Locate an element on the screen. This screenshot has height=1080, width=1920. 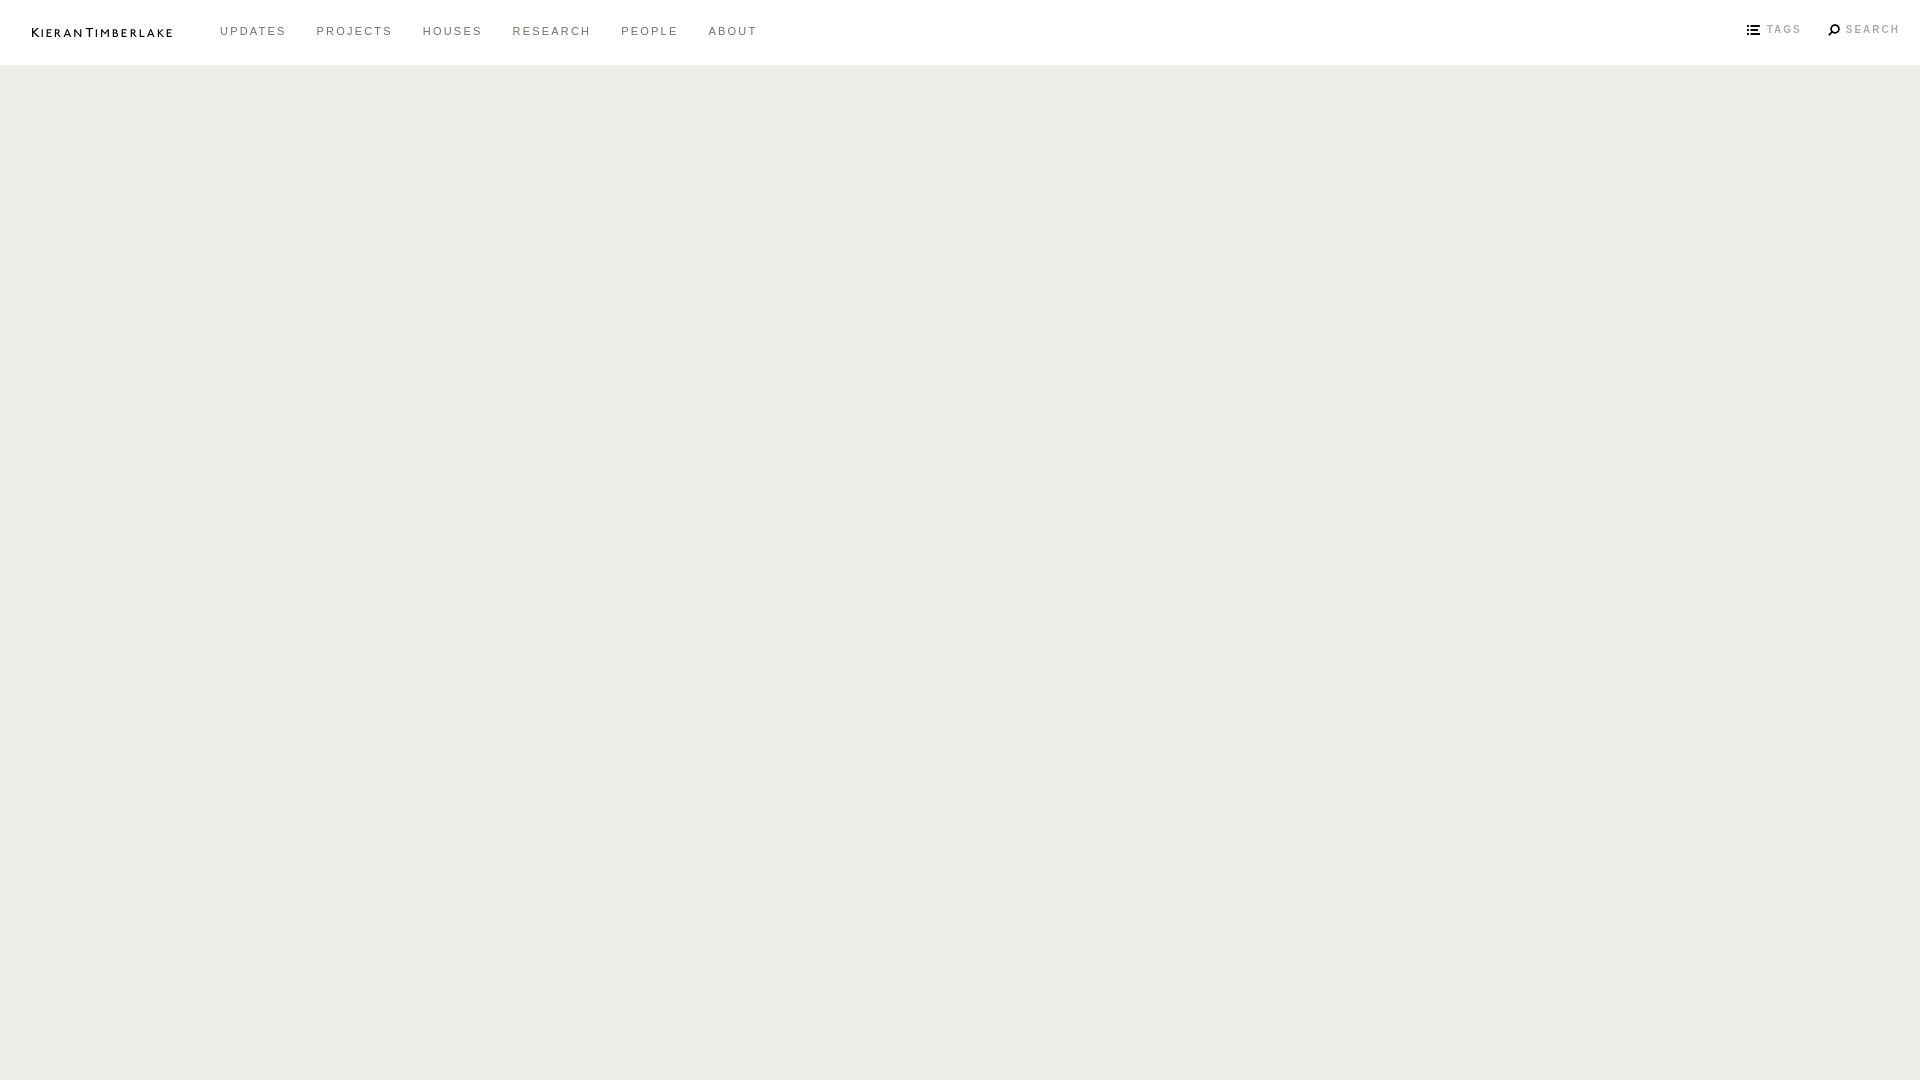
UPDATES is located at coordinates (253, 32).